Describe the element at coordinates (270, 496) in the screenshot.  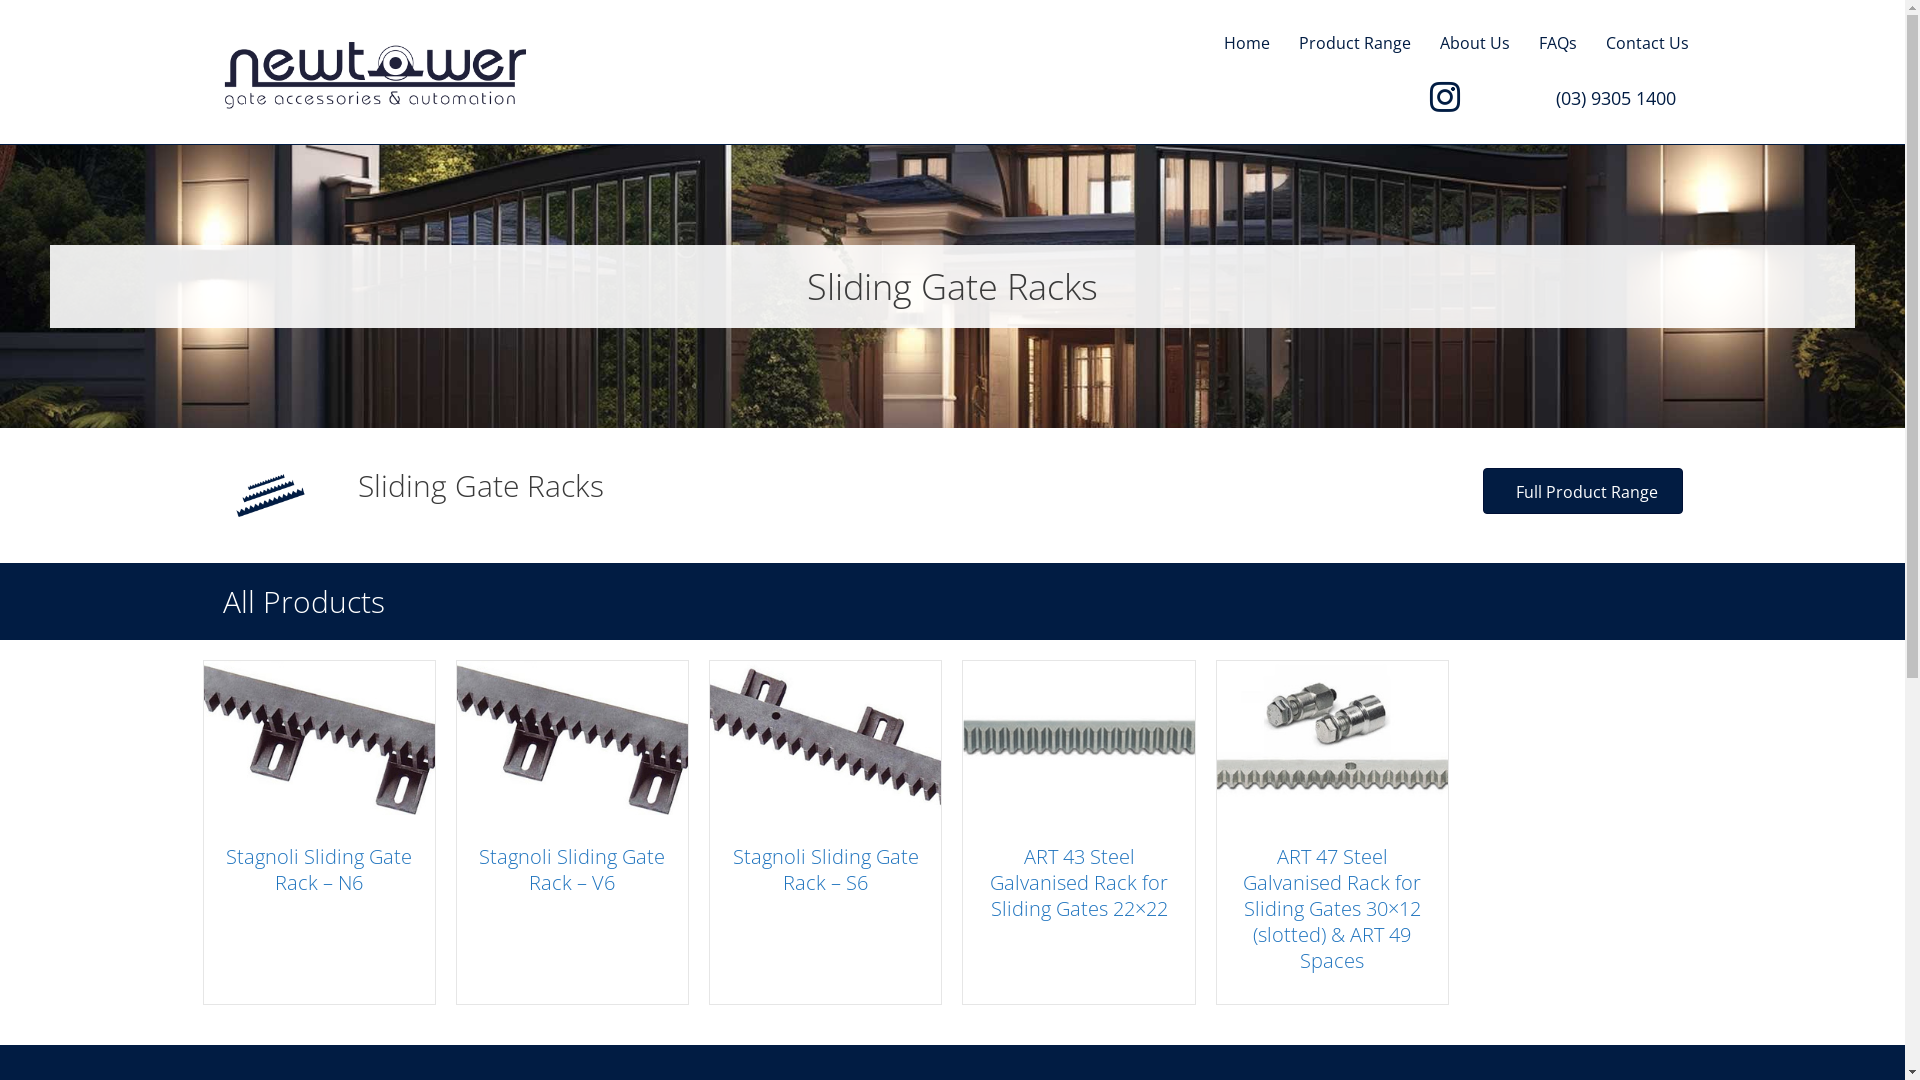
I see `tracks` at that location.